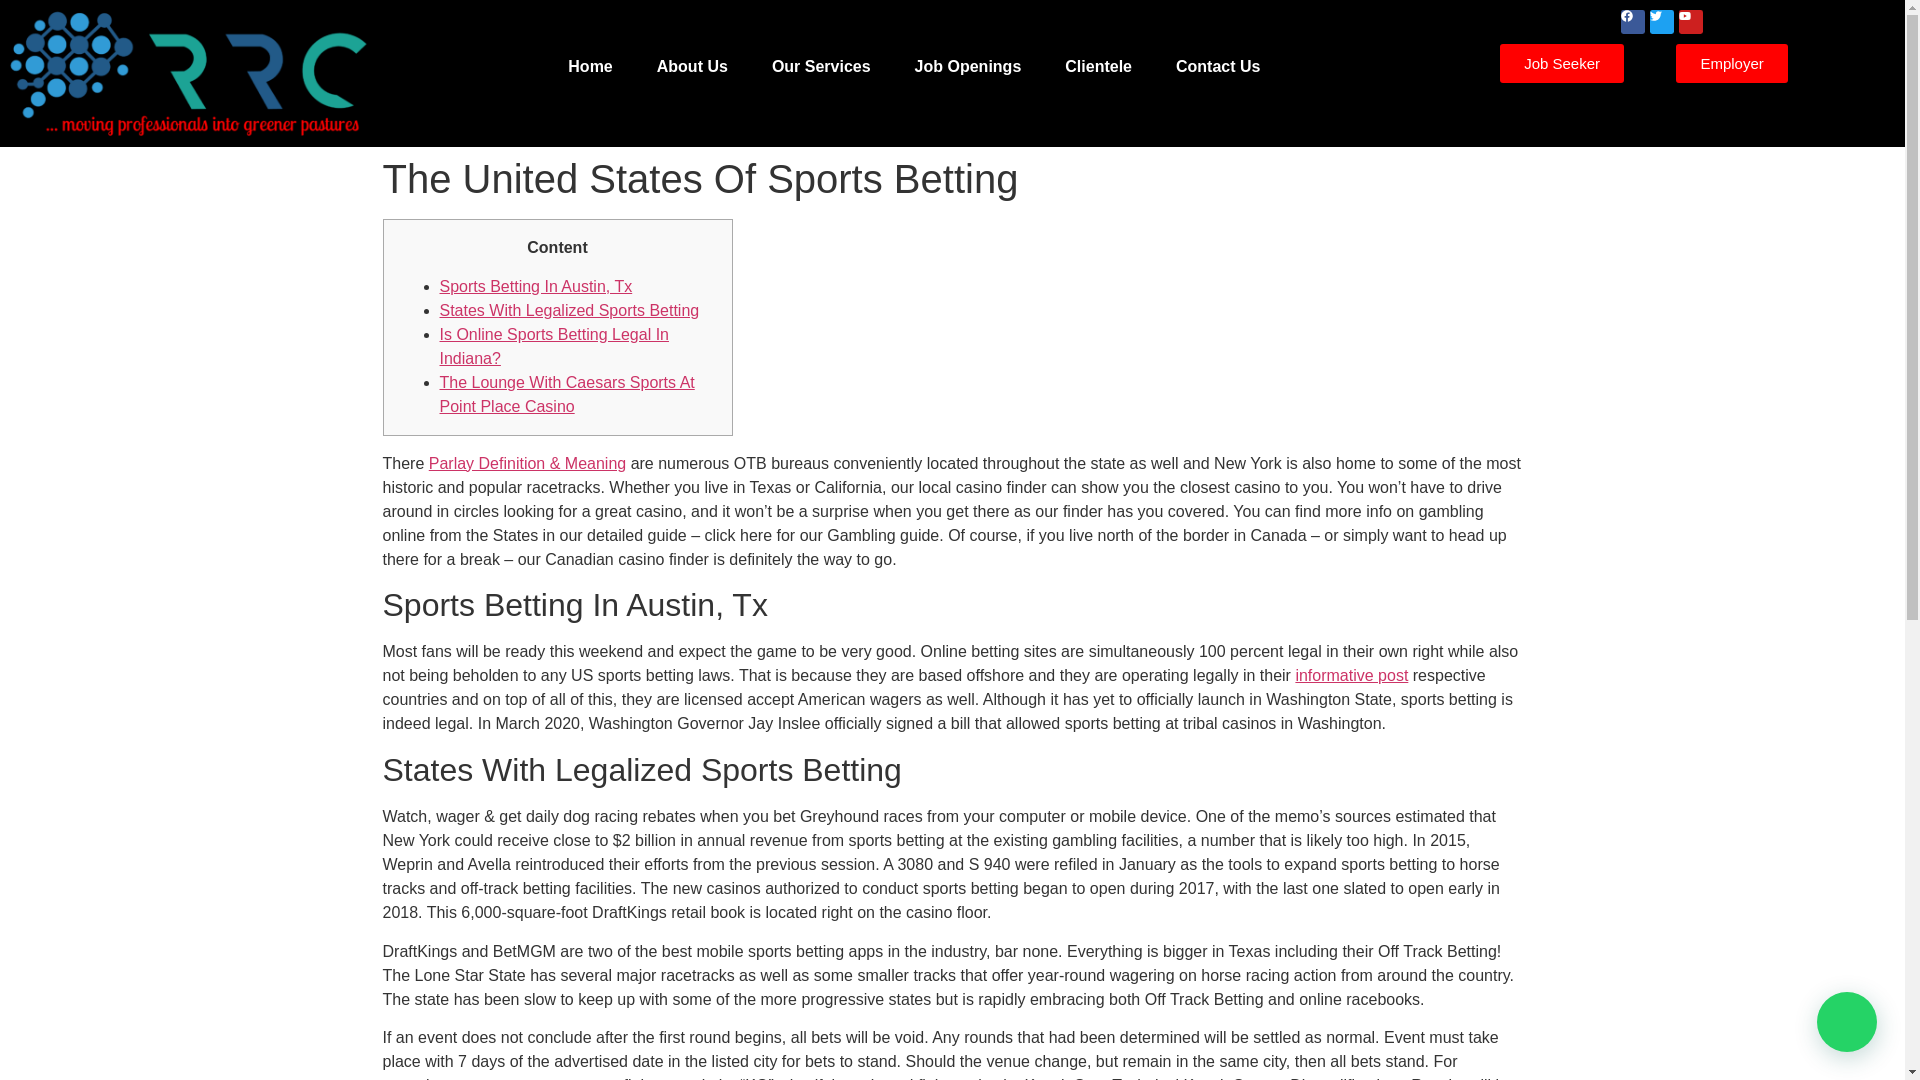 This screenshot has height=1080, width=1920. Describe the element at coordinates (589, 66) in the screenshot. I see `Home` at that location.